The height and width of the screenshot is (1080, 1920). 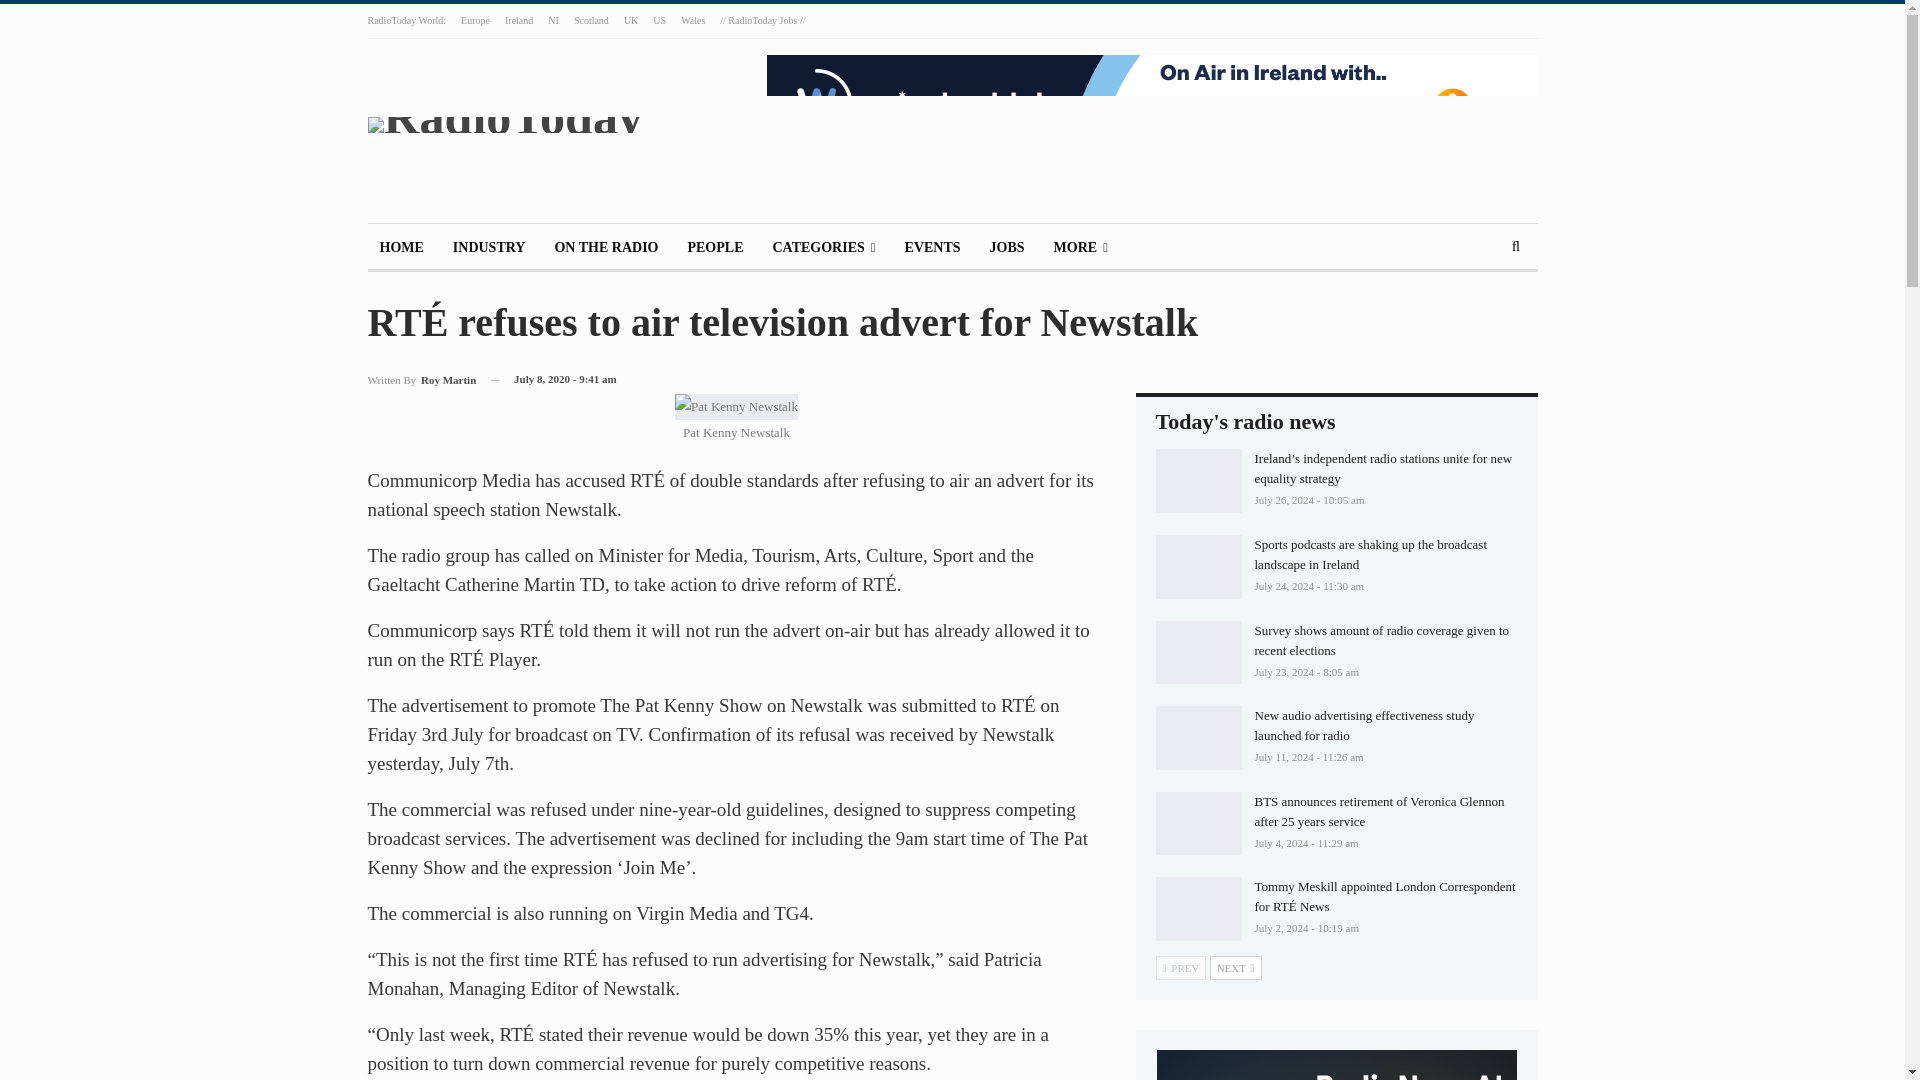 I want to click on UK, so click(x=630, y=20).